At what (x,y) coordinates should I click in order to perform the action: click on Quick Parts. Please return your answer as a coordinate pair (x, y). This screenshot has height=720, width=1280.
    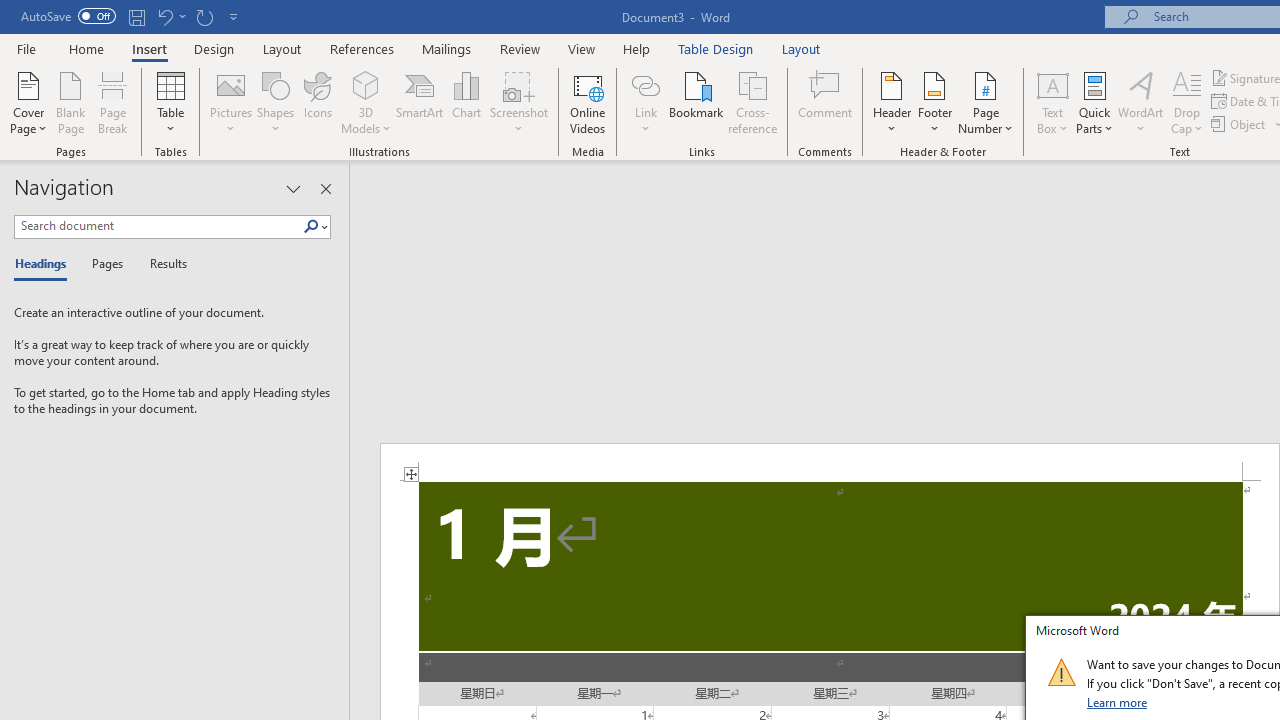
    Looking at the image, I should click on (1094, 102).